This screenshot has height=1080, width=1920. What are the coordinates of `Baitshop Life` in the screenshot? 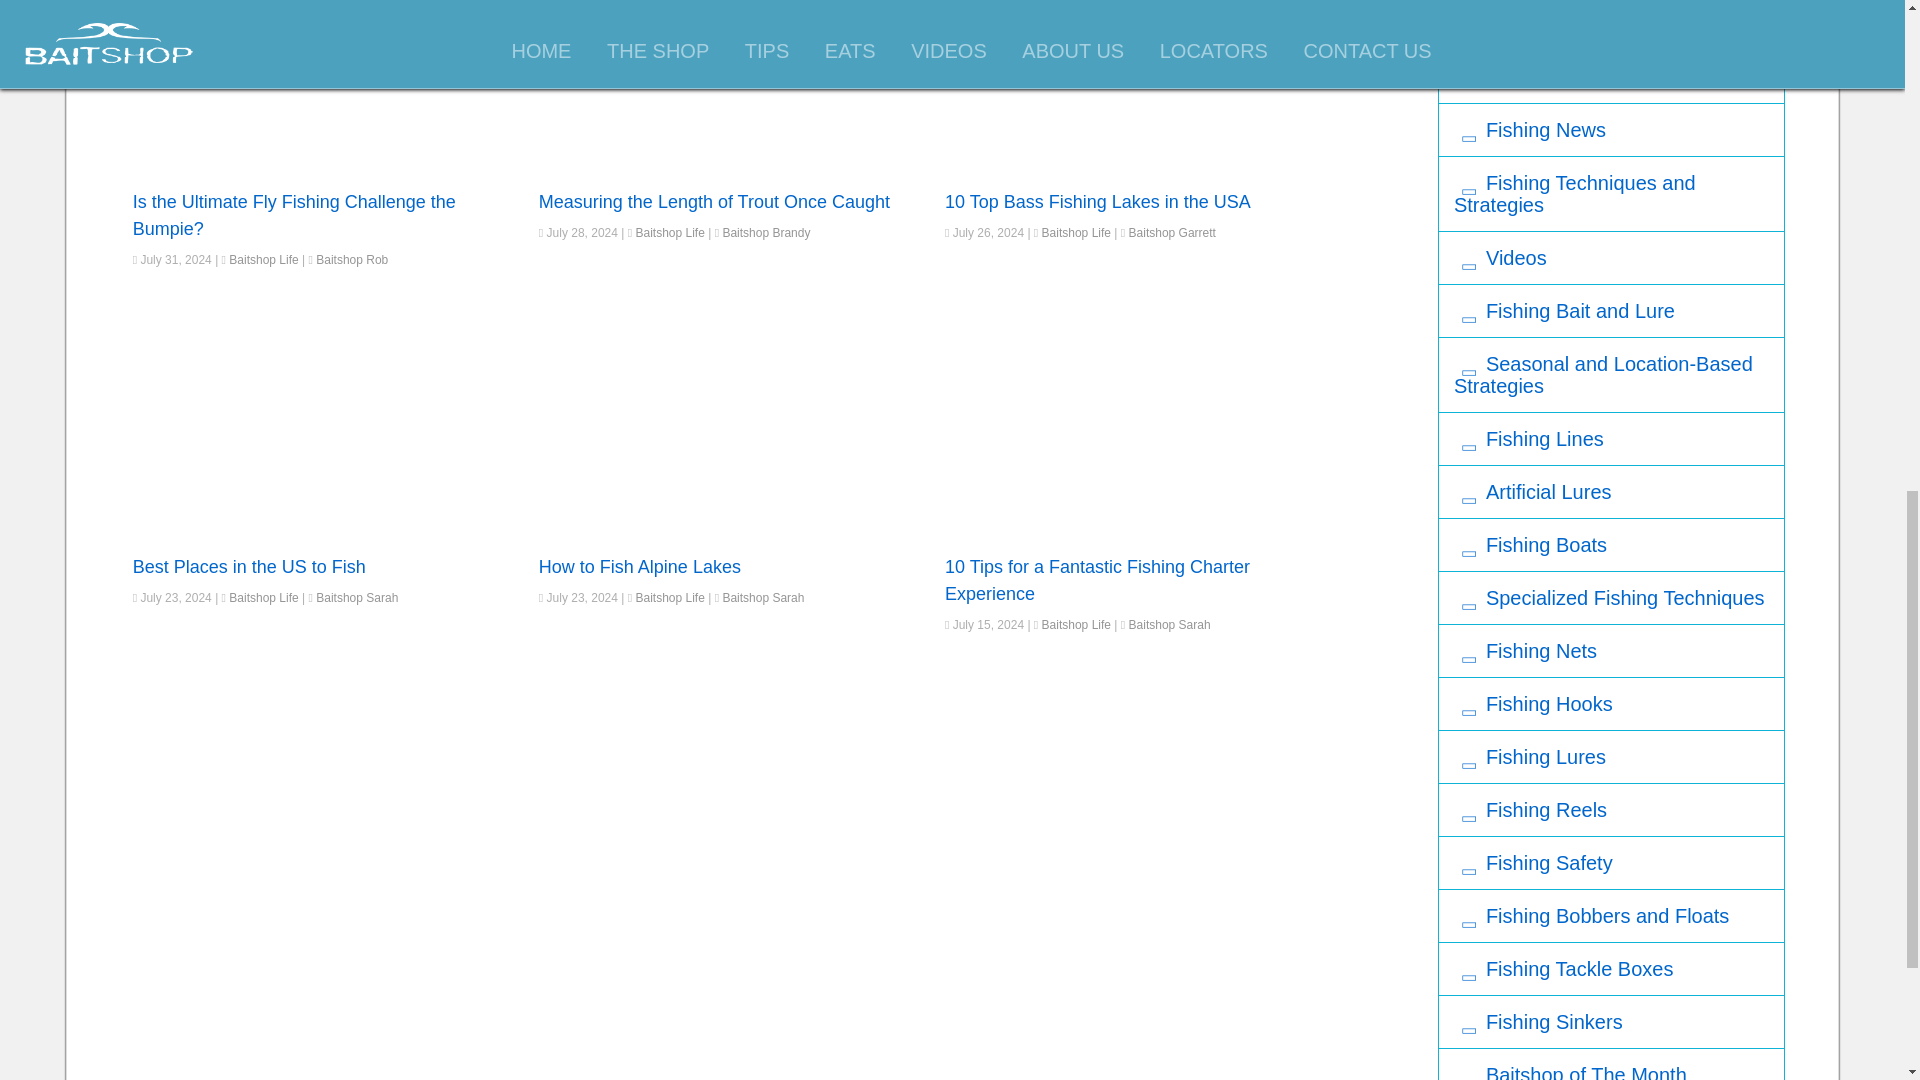 It's located at (262, 259).